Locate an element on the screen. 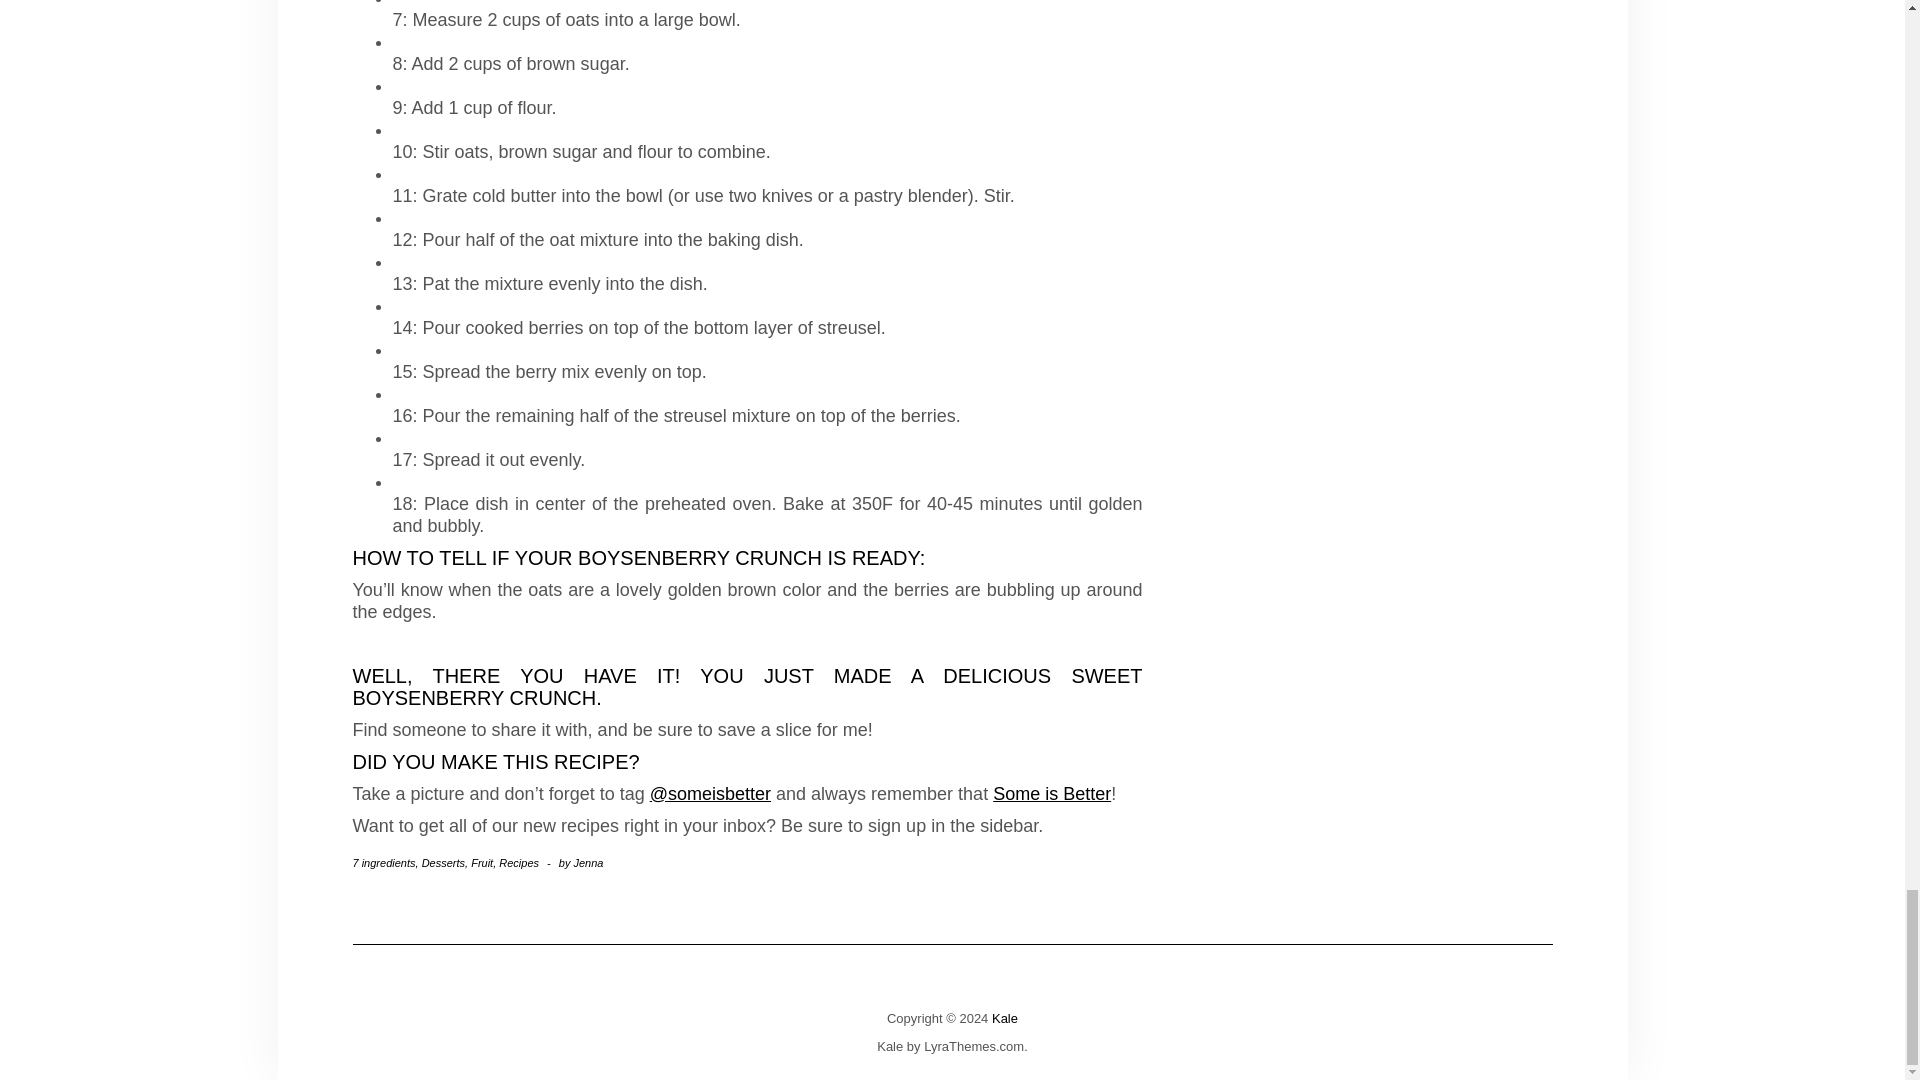 This screenshot has height=1080, width=1920. Some is Better is located at coordinates (1052, 794).